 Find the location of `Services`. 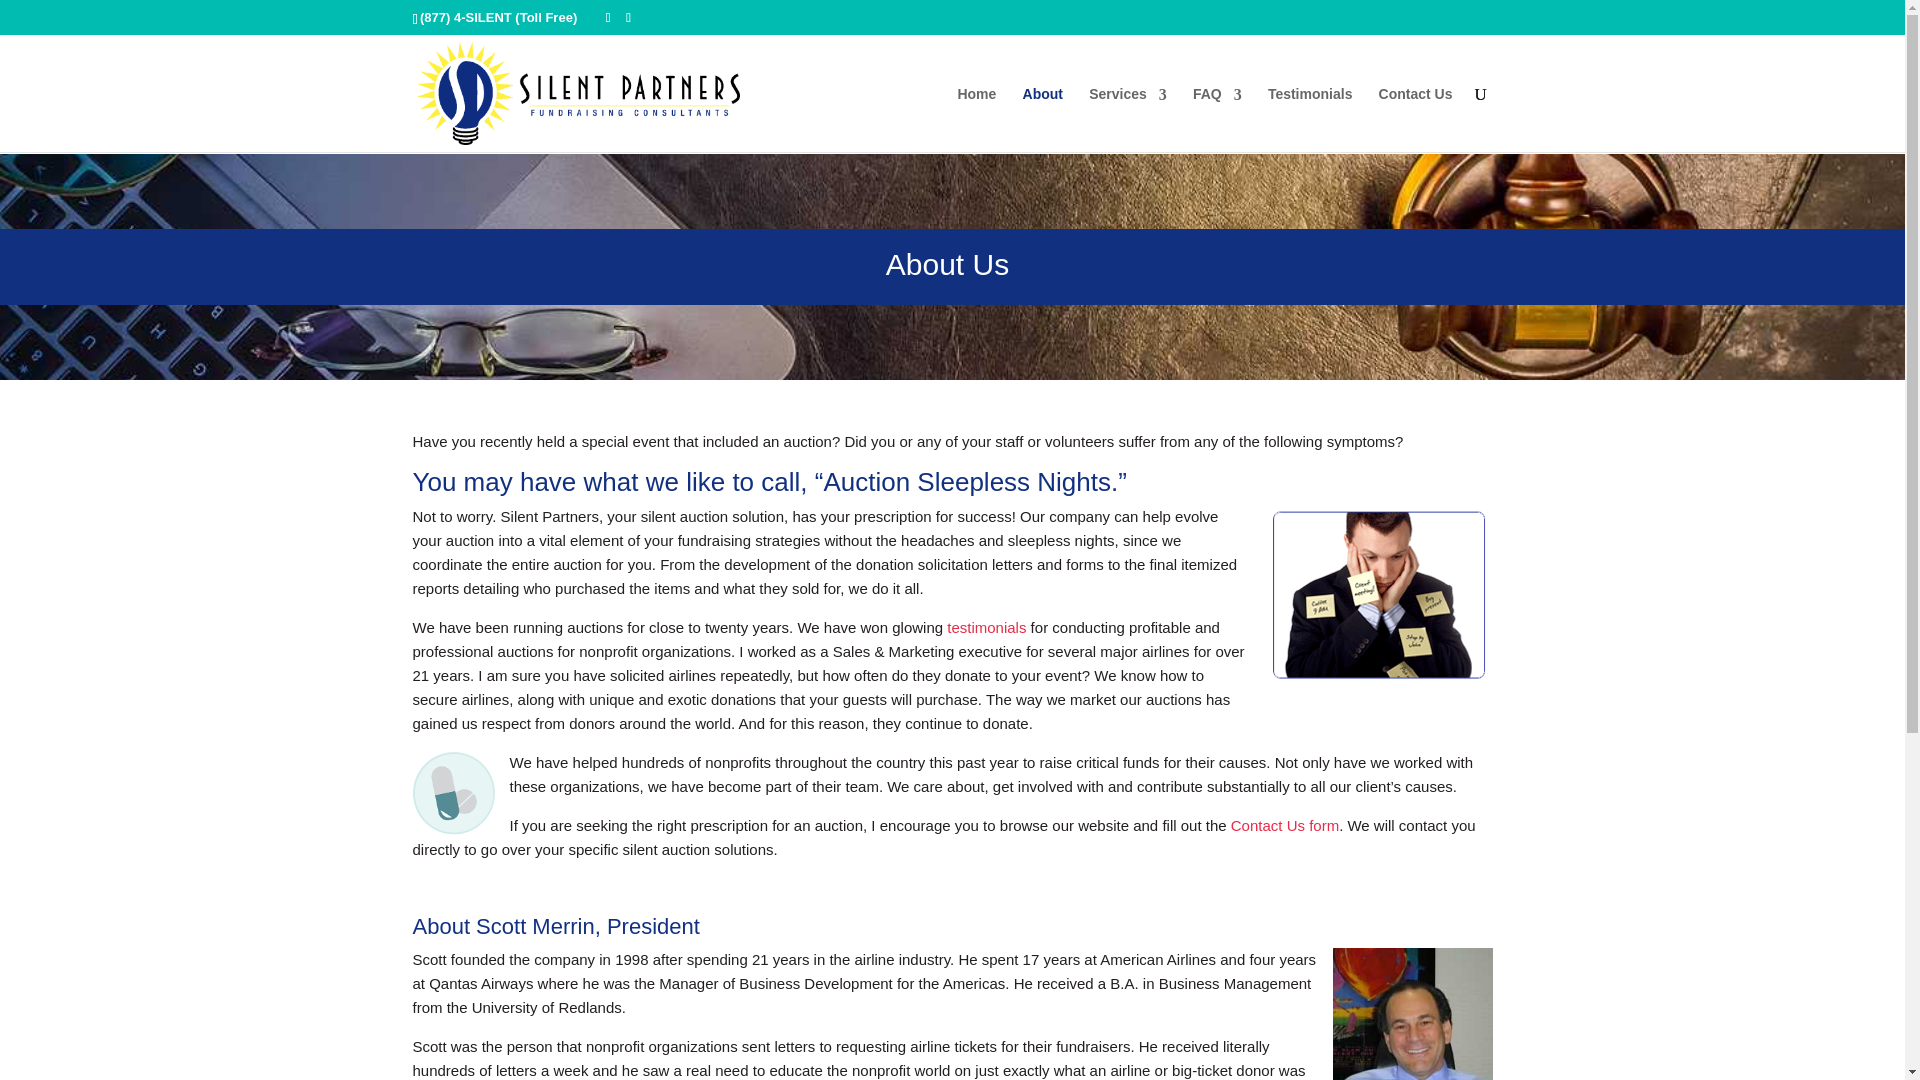

Services is located at coordinates (1128, 119).